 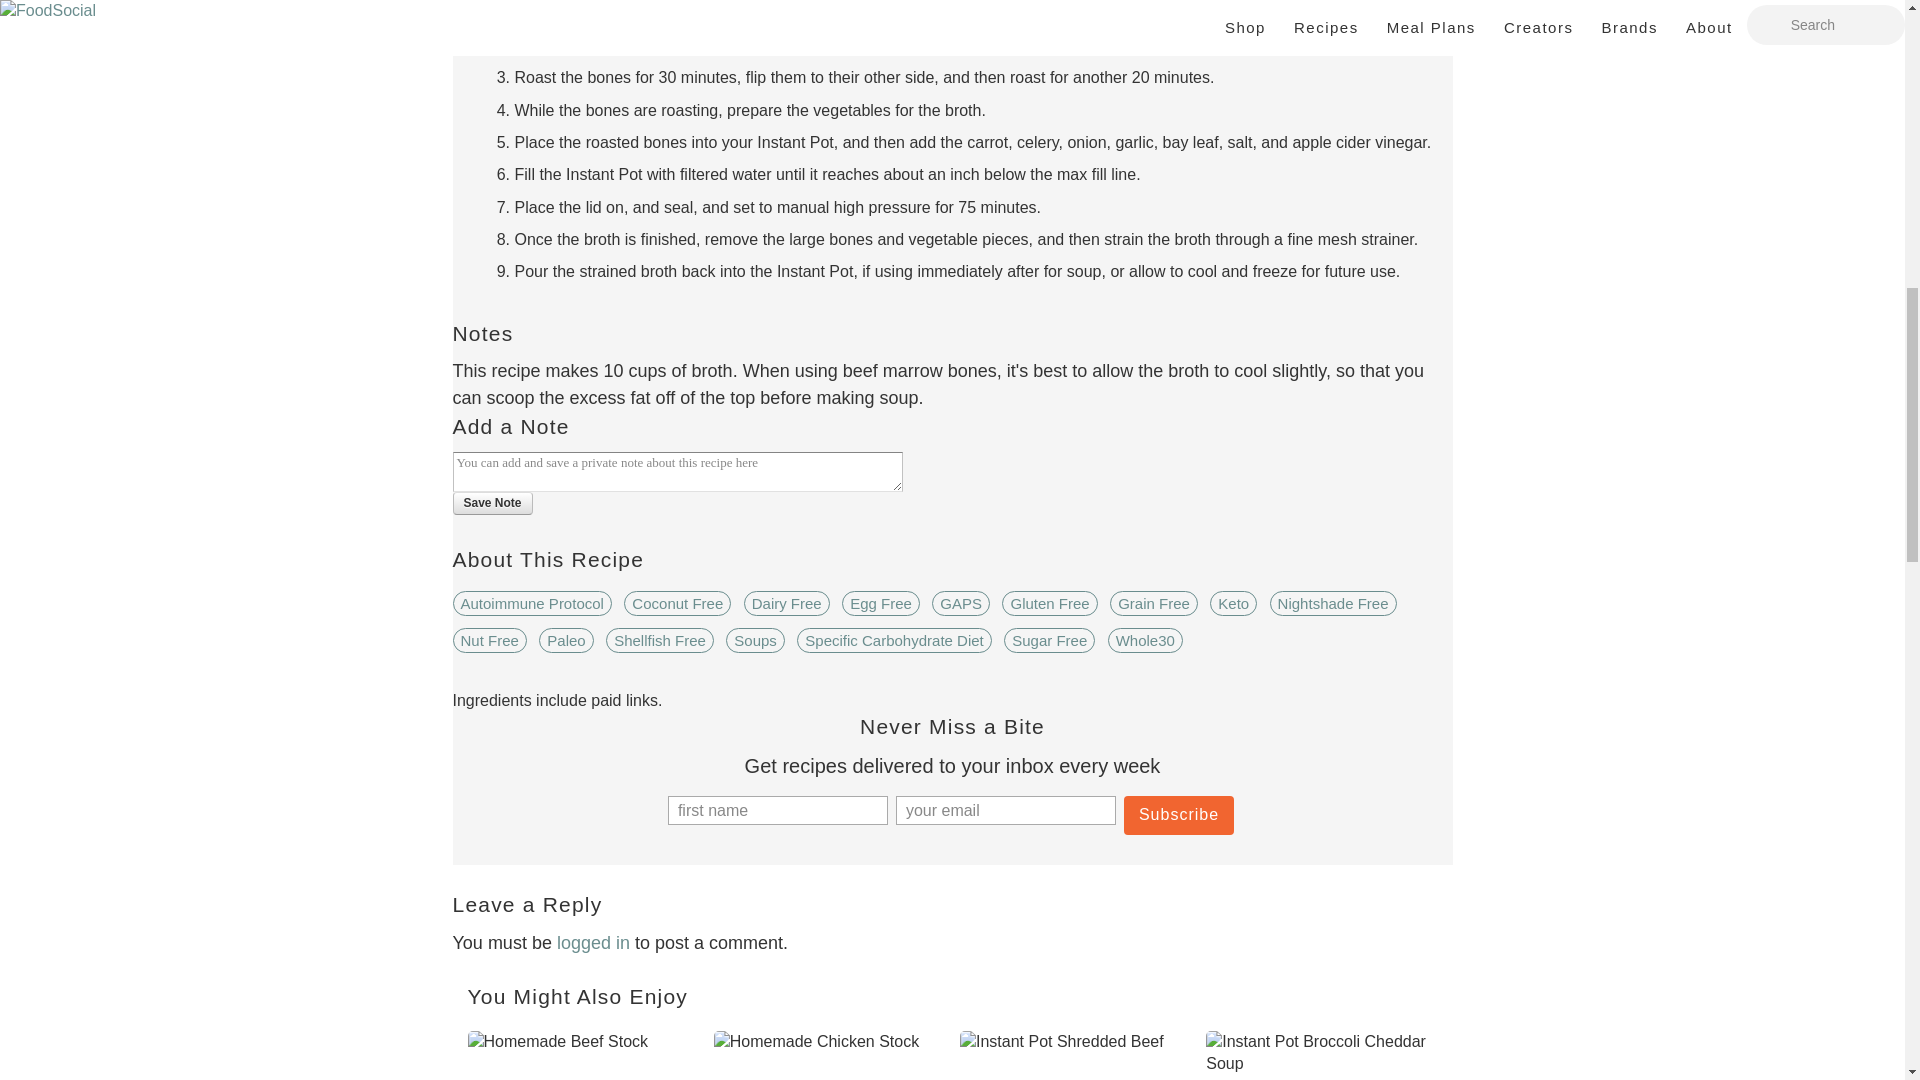 I want to click on Save Note, so click(x=491, y=504).